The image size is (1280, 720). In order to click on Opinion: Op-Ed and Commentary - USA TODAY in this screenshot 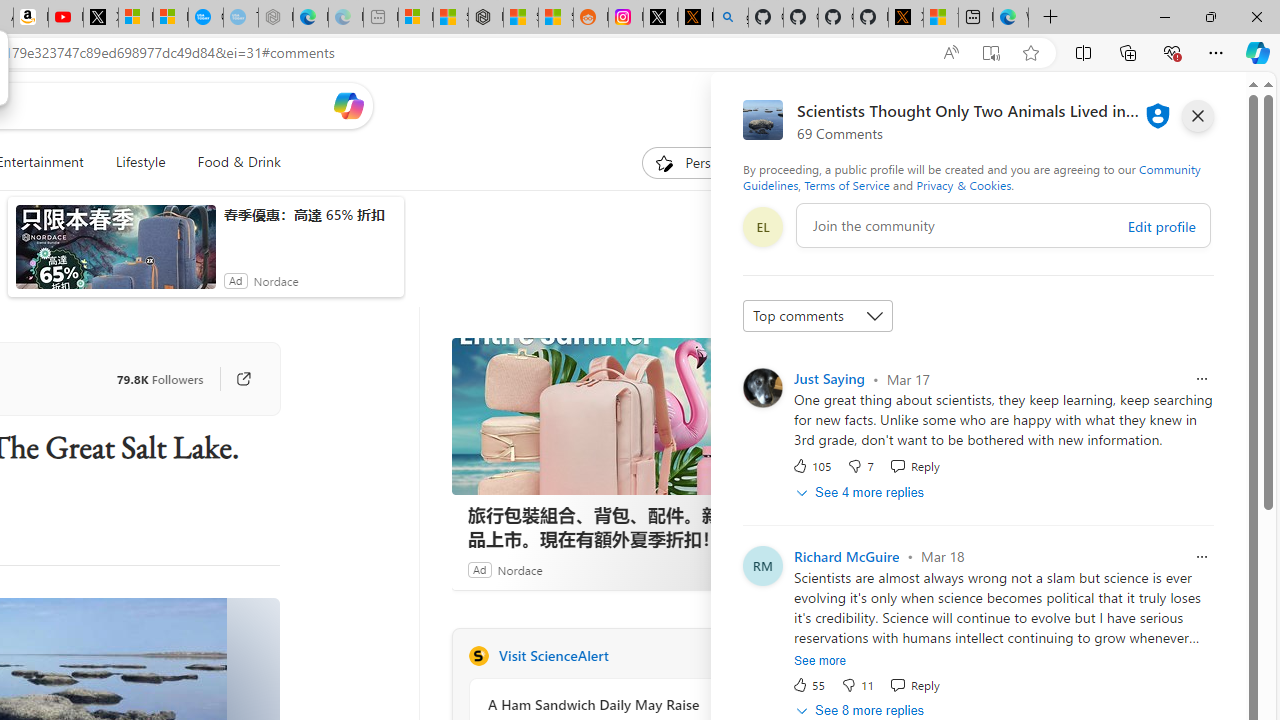, I will do `click(206, 18)`.